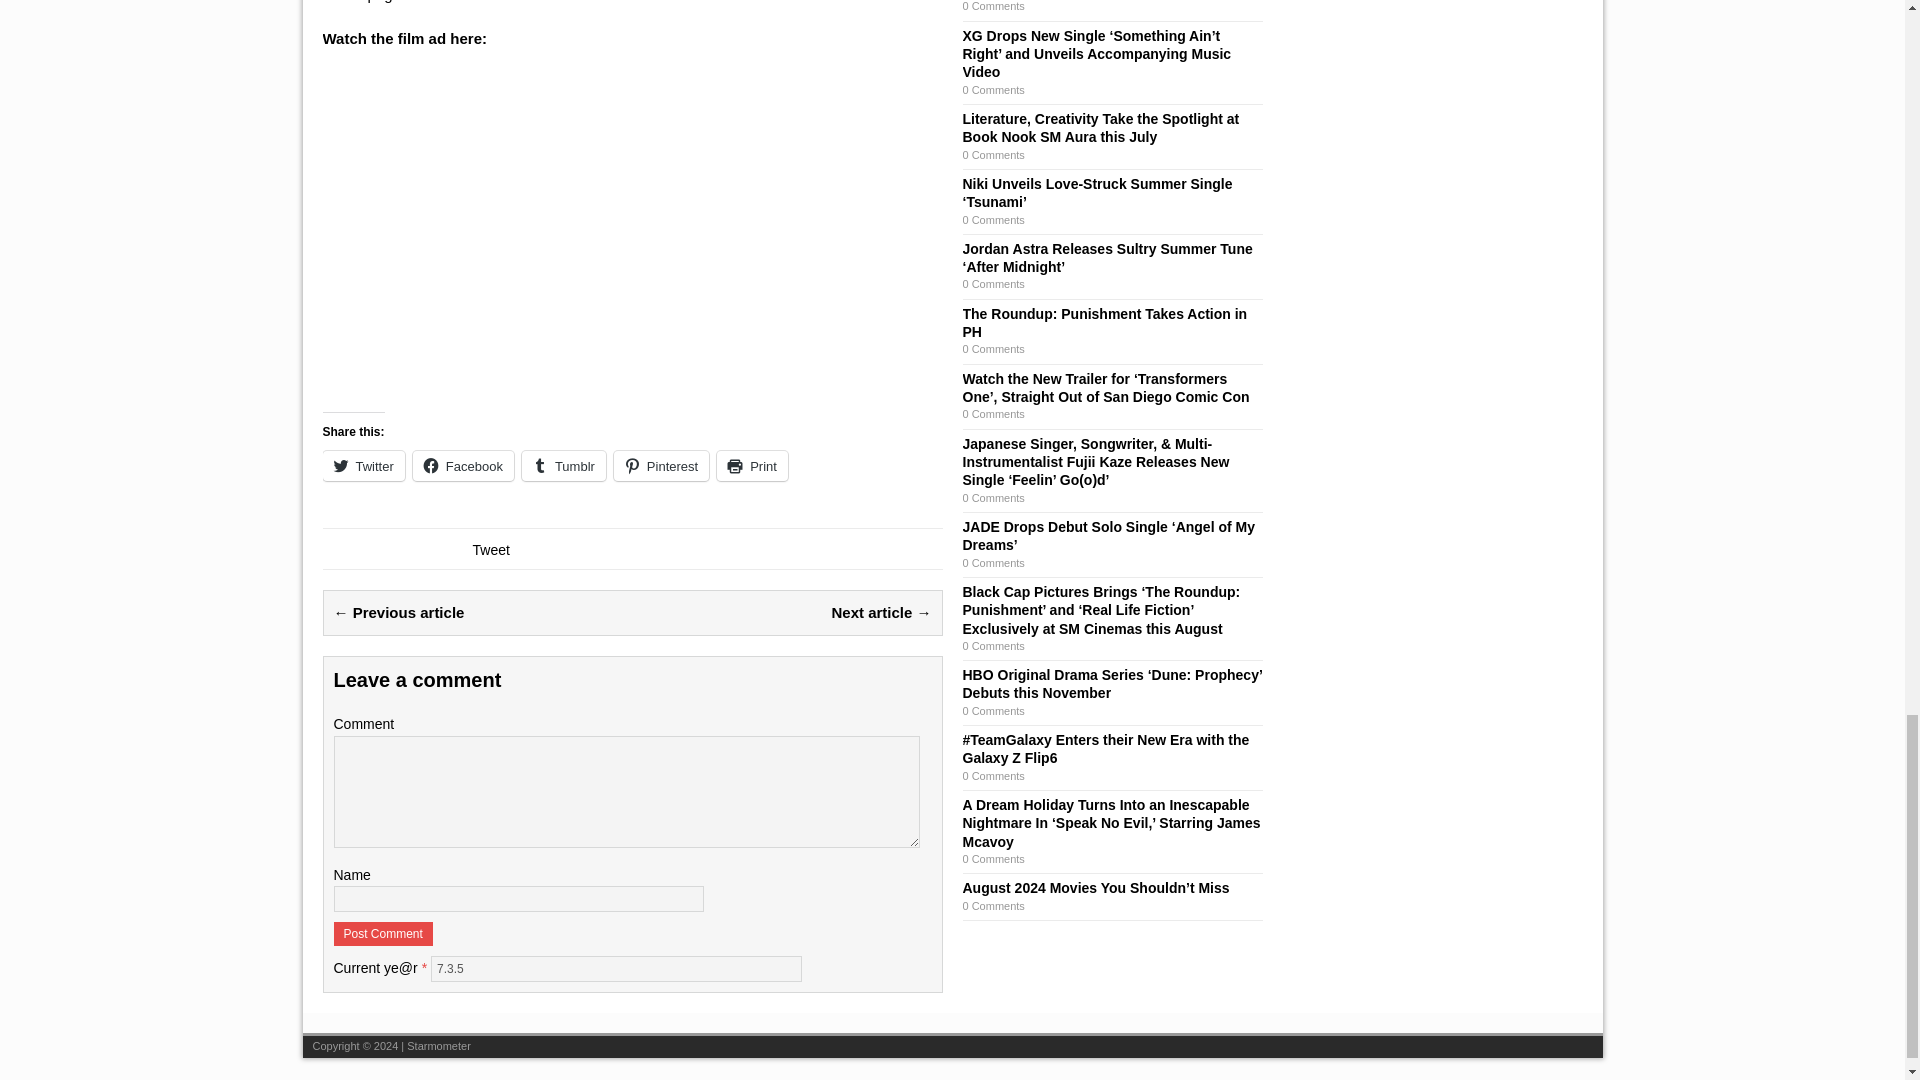 This screenshot has height=1080, width=1920. I want to click on Post Comment, so click(384, 934).